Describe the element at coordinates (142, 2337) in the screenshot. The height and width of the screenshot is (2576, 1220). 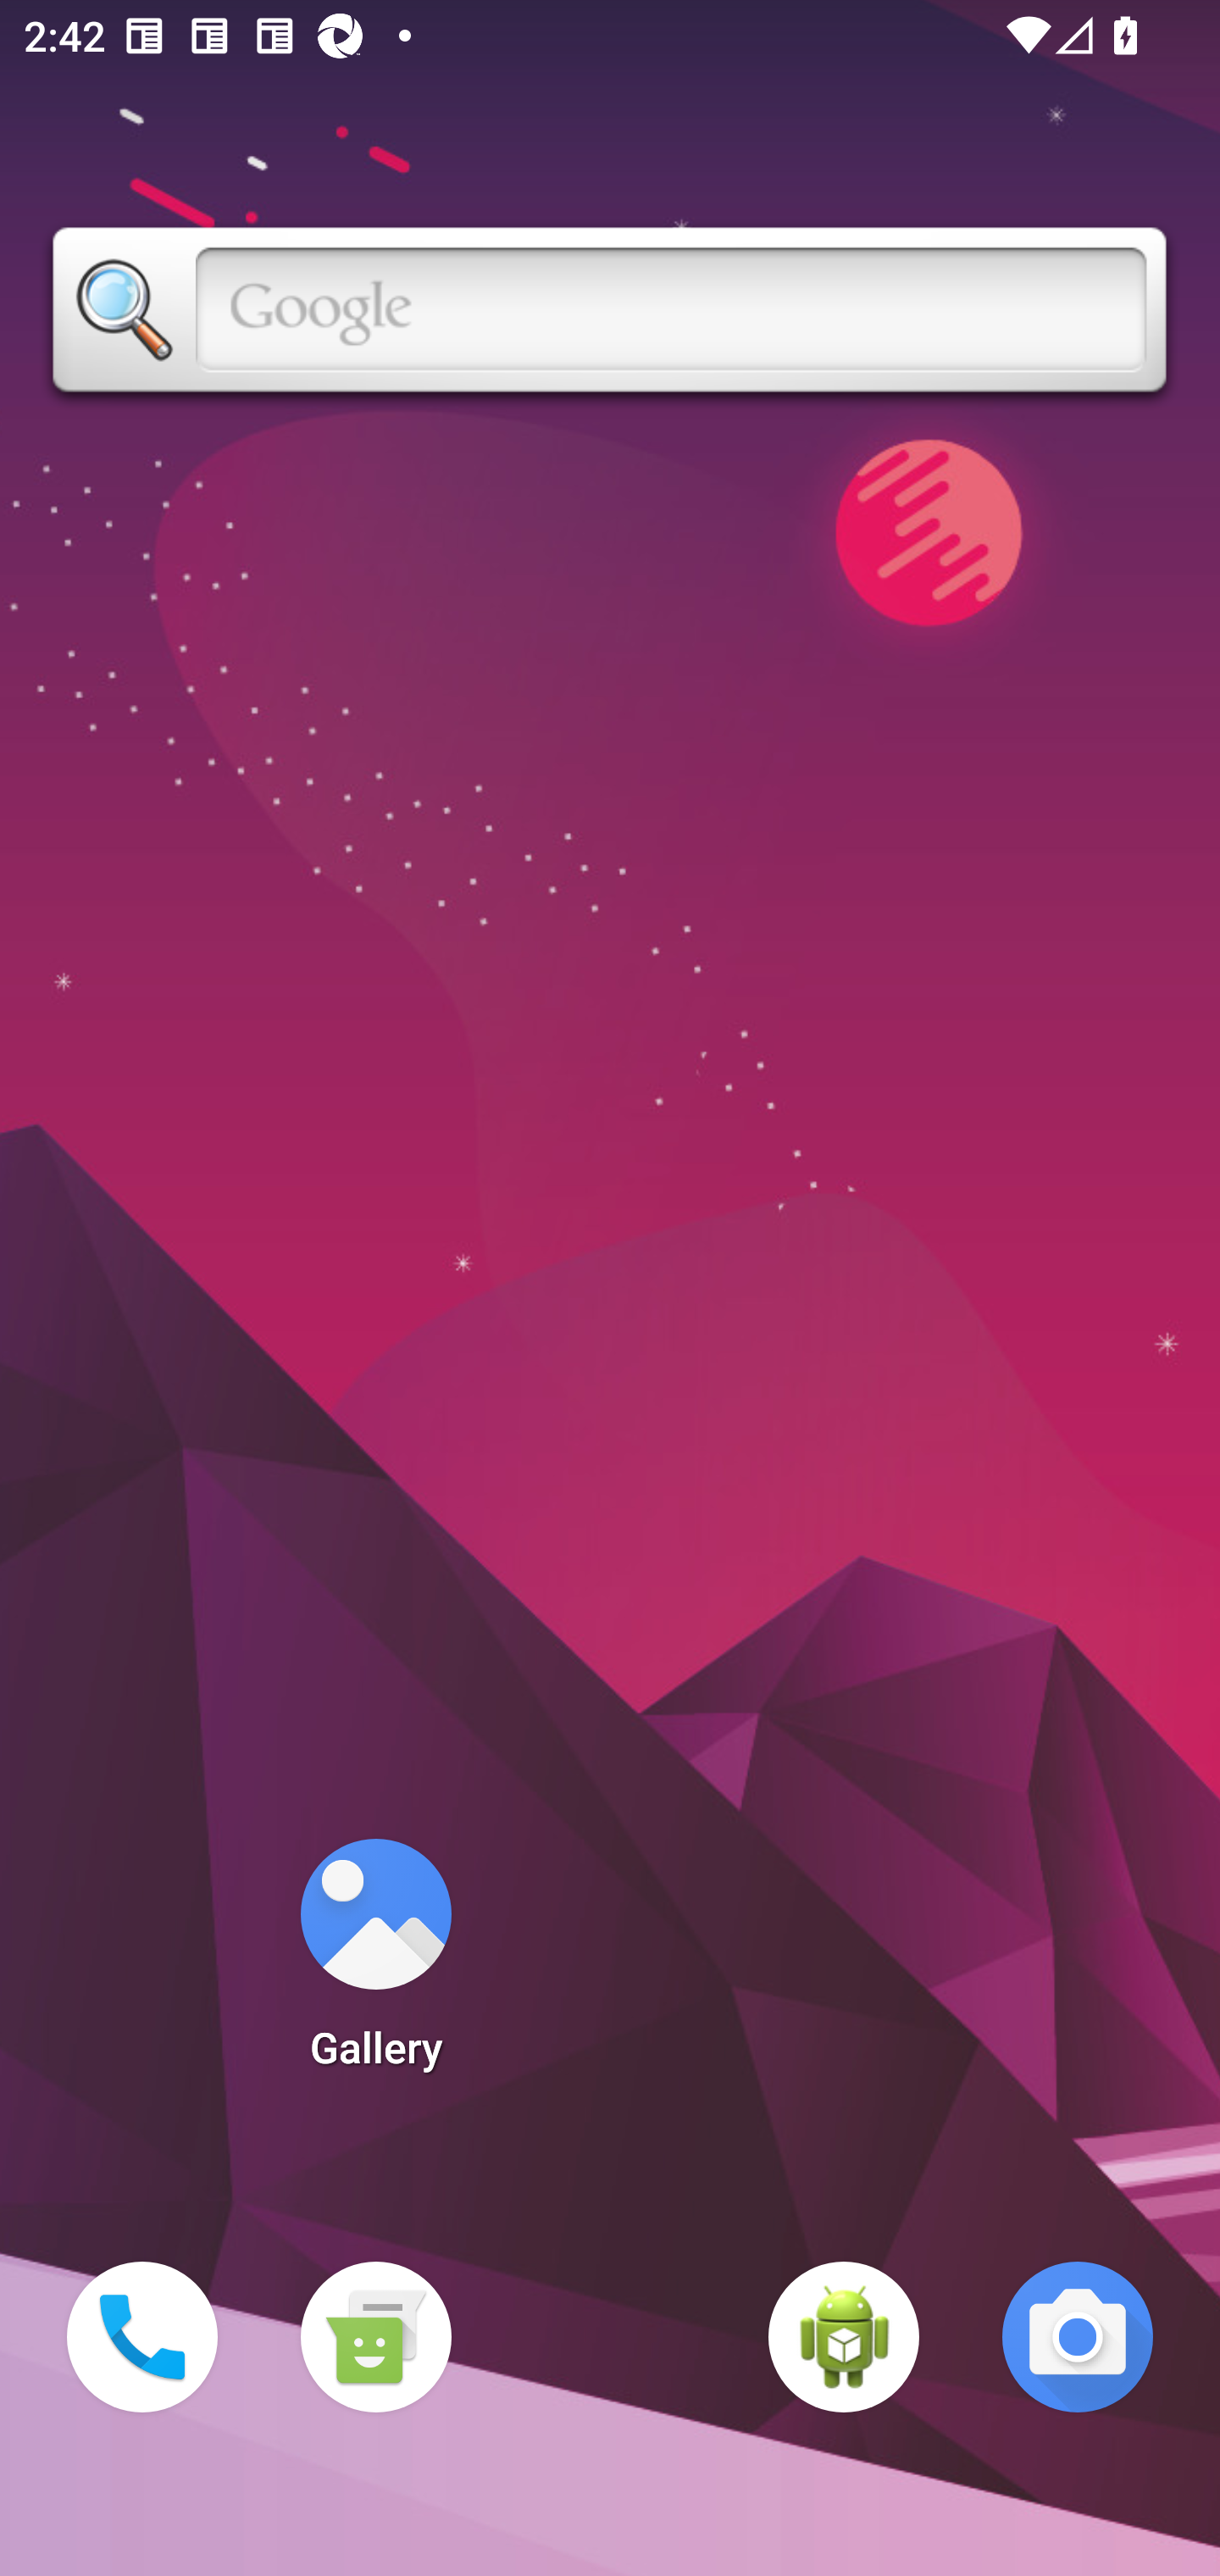
I see `Phone` at that location.